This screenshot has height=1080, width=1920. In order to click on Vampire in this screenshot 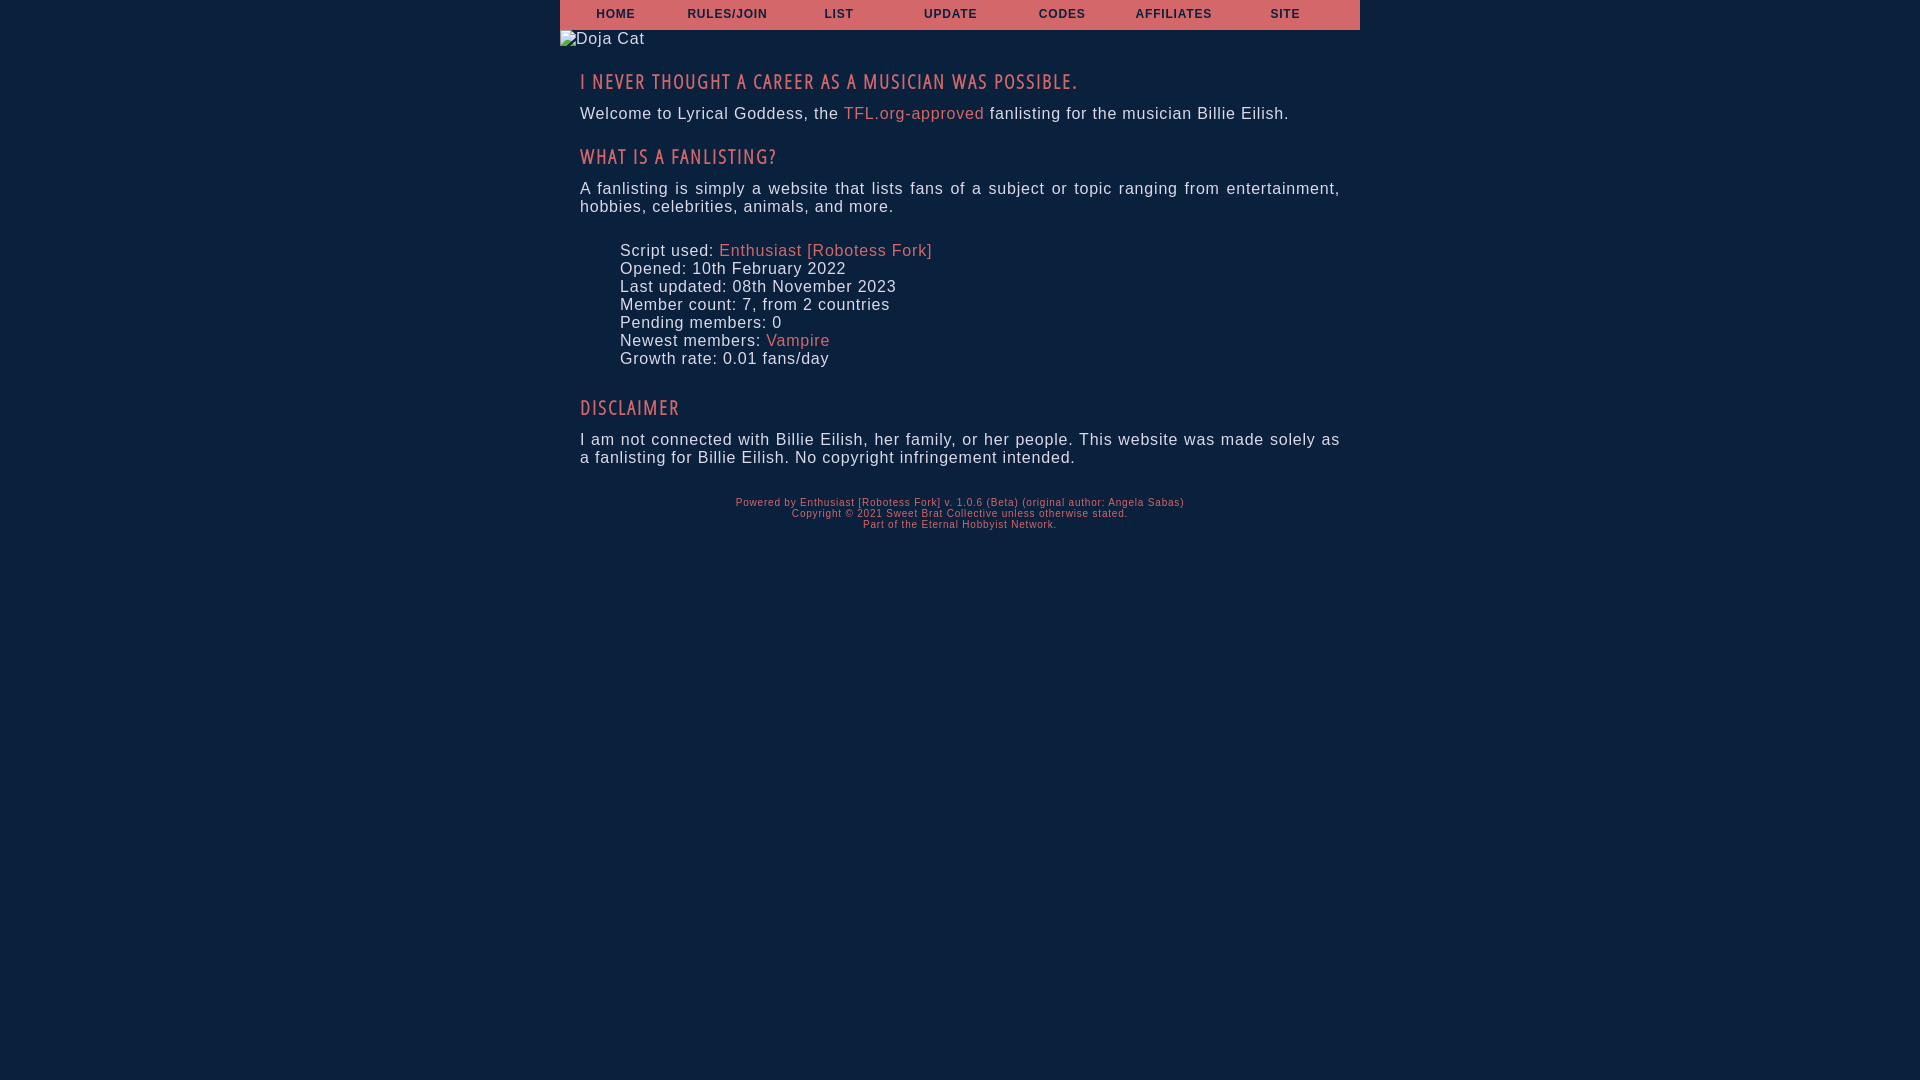, I will do `click(798, 340)`.